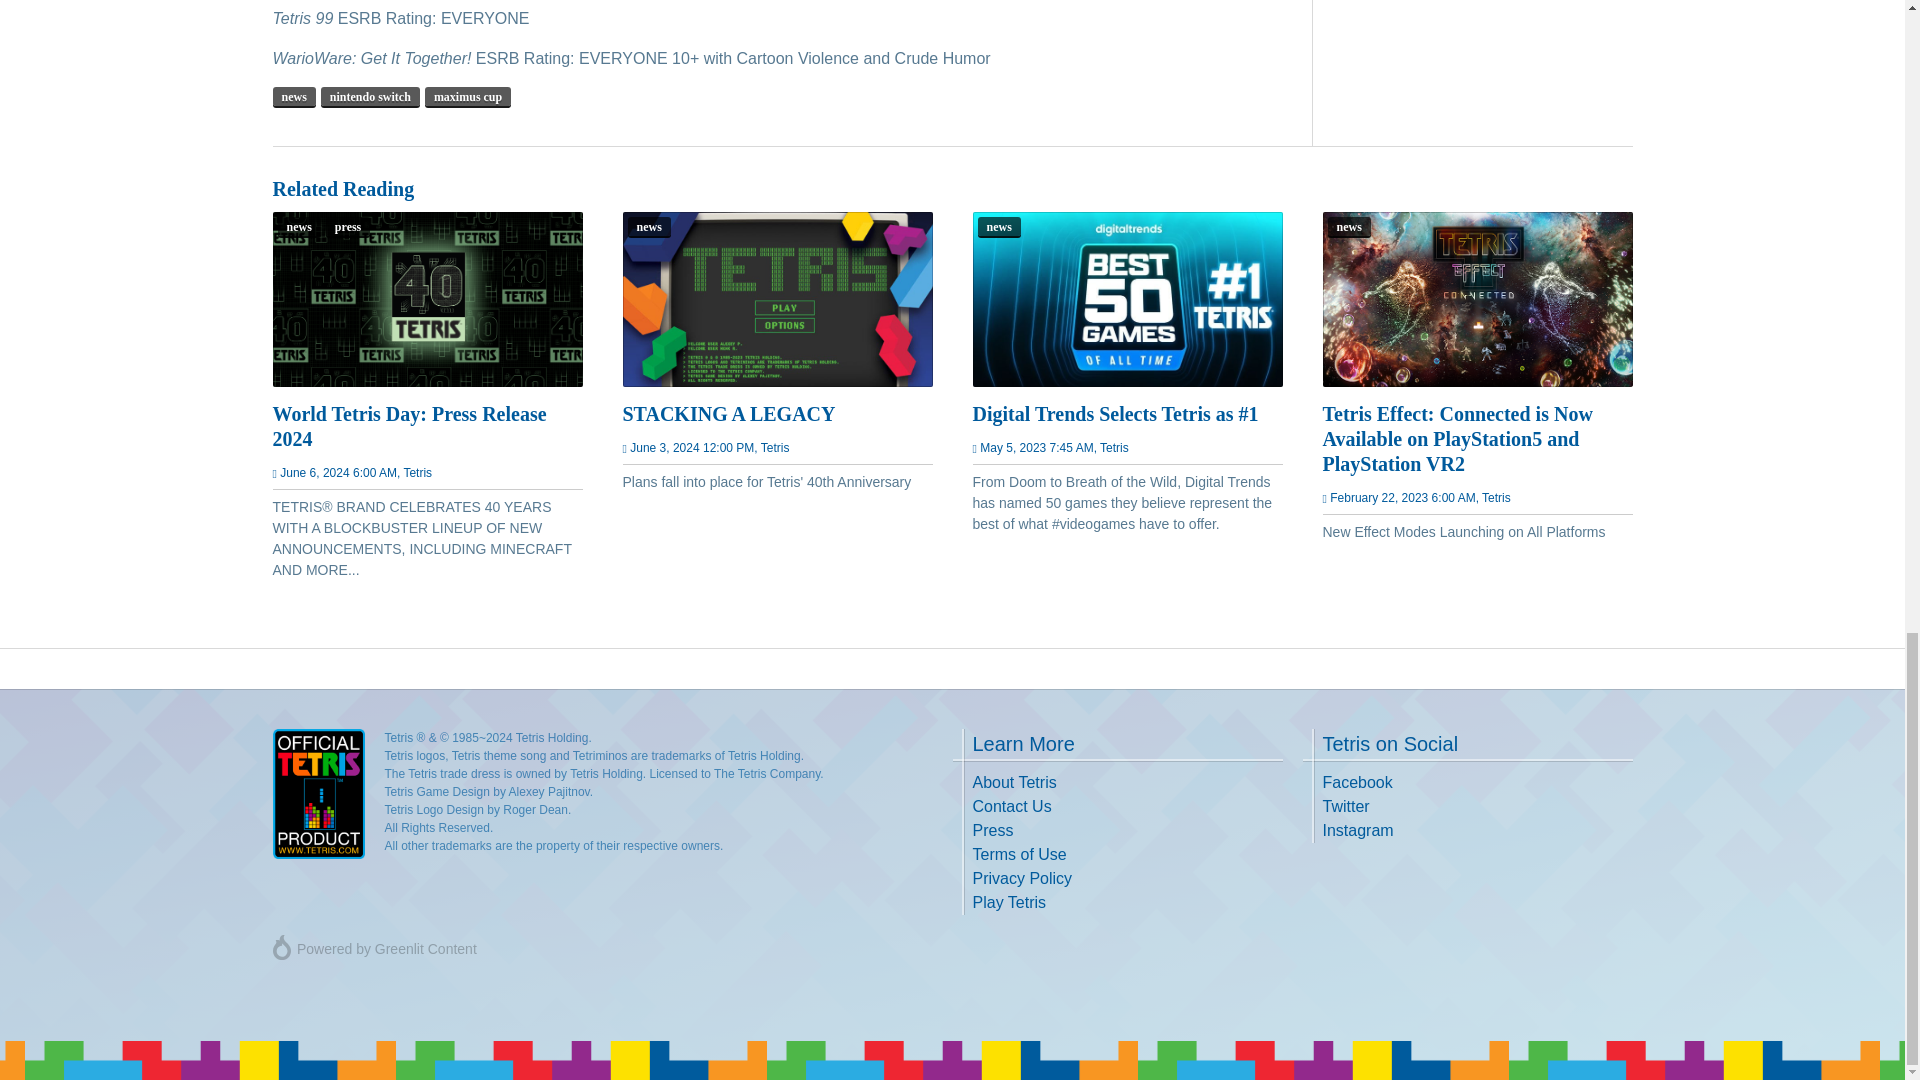 The image size is (1920, 1080). Describe the element at coordinates (426, 426) in the screenshot. I see `World Tetris Day: Press Release 2024` at that location.